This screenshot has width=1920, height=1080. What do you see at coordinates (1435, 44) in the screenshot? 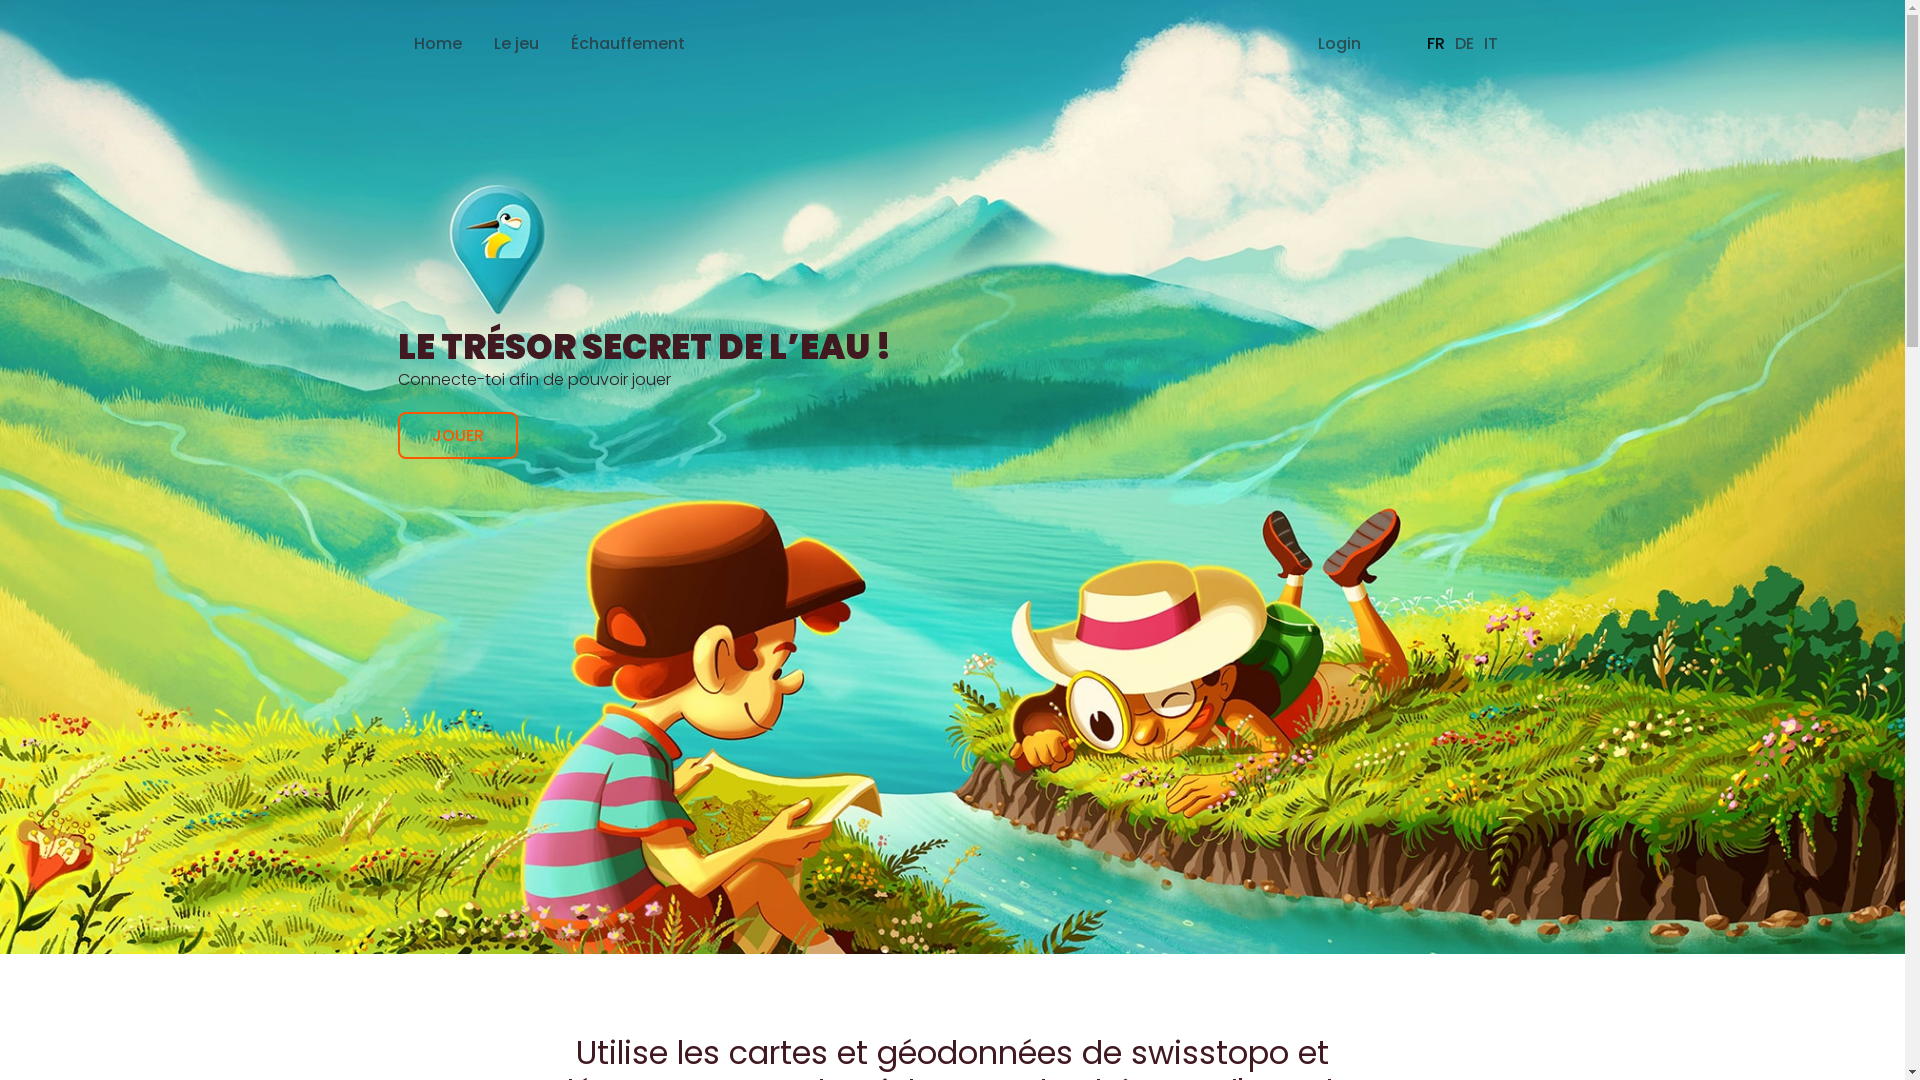
I see `FR` at bounding box center [1435, 44].